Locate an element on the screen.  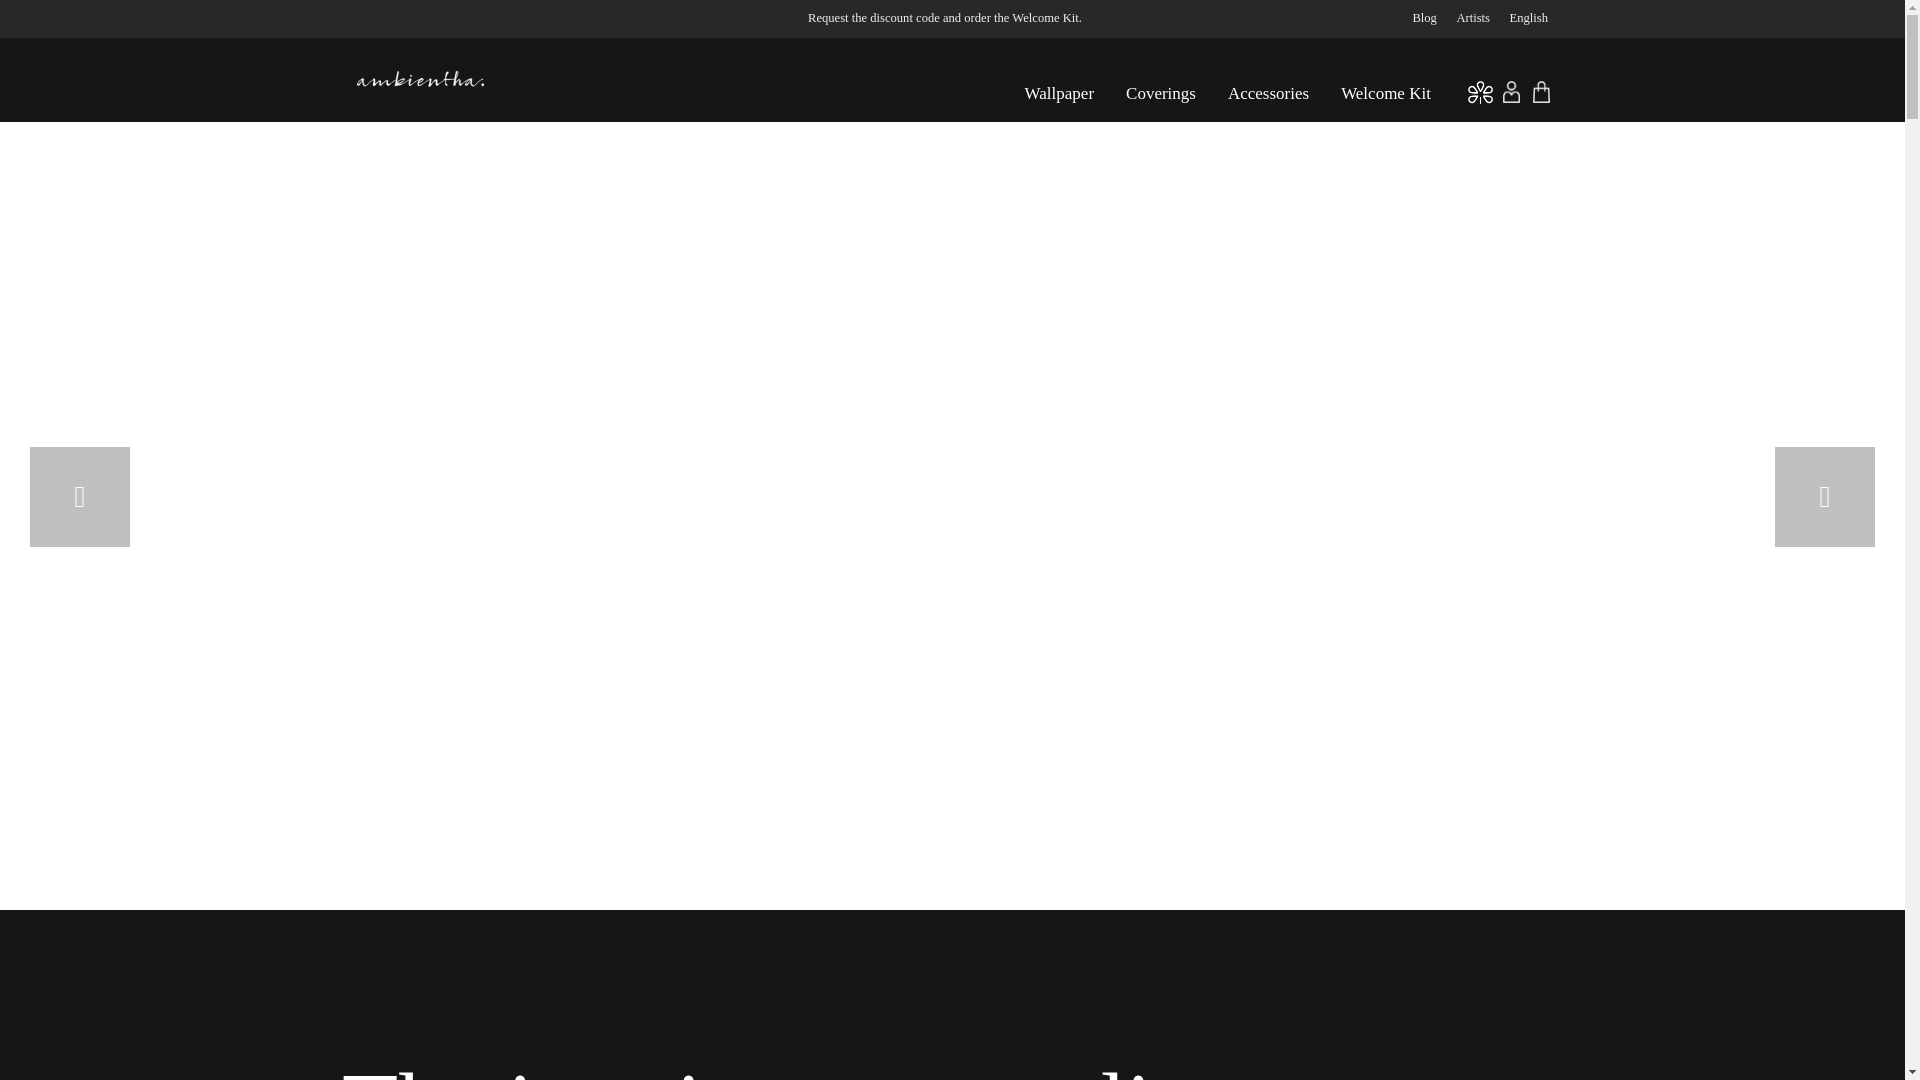
Welcome Kit is located at coordinates (1386, 100).